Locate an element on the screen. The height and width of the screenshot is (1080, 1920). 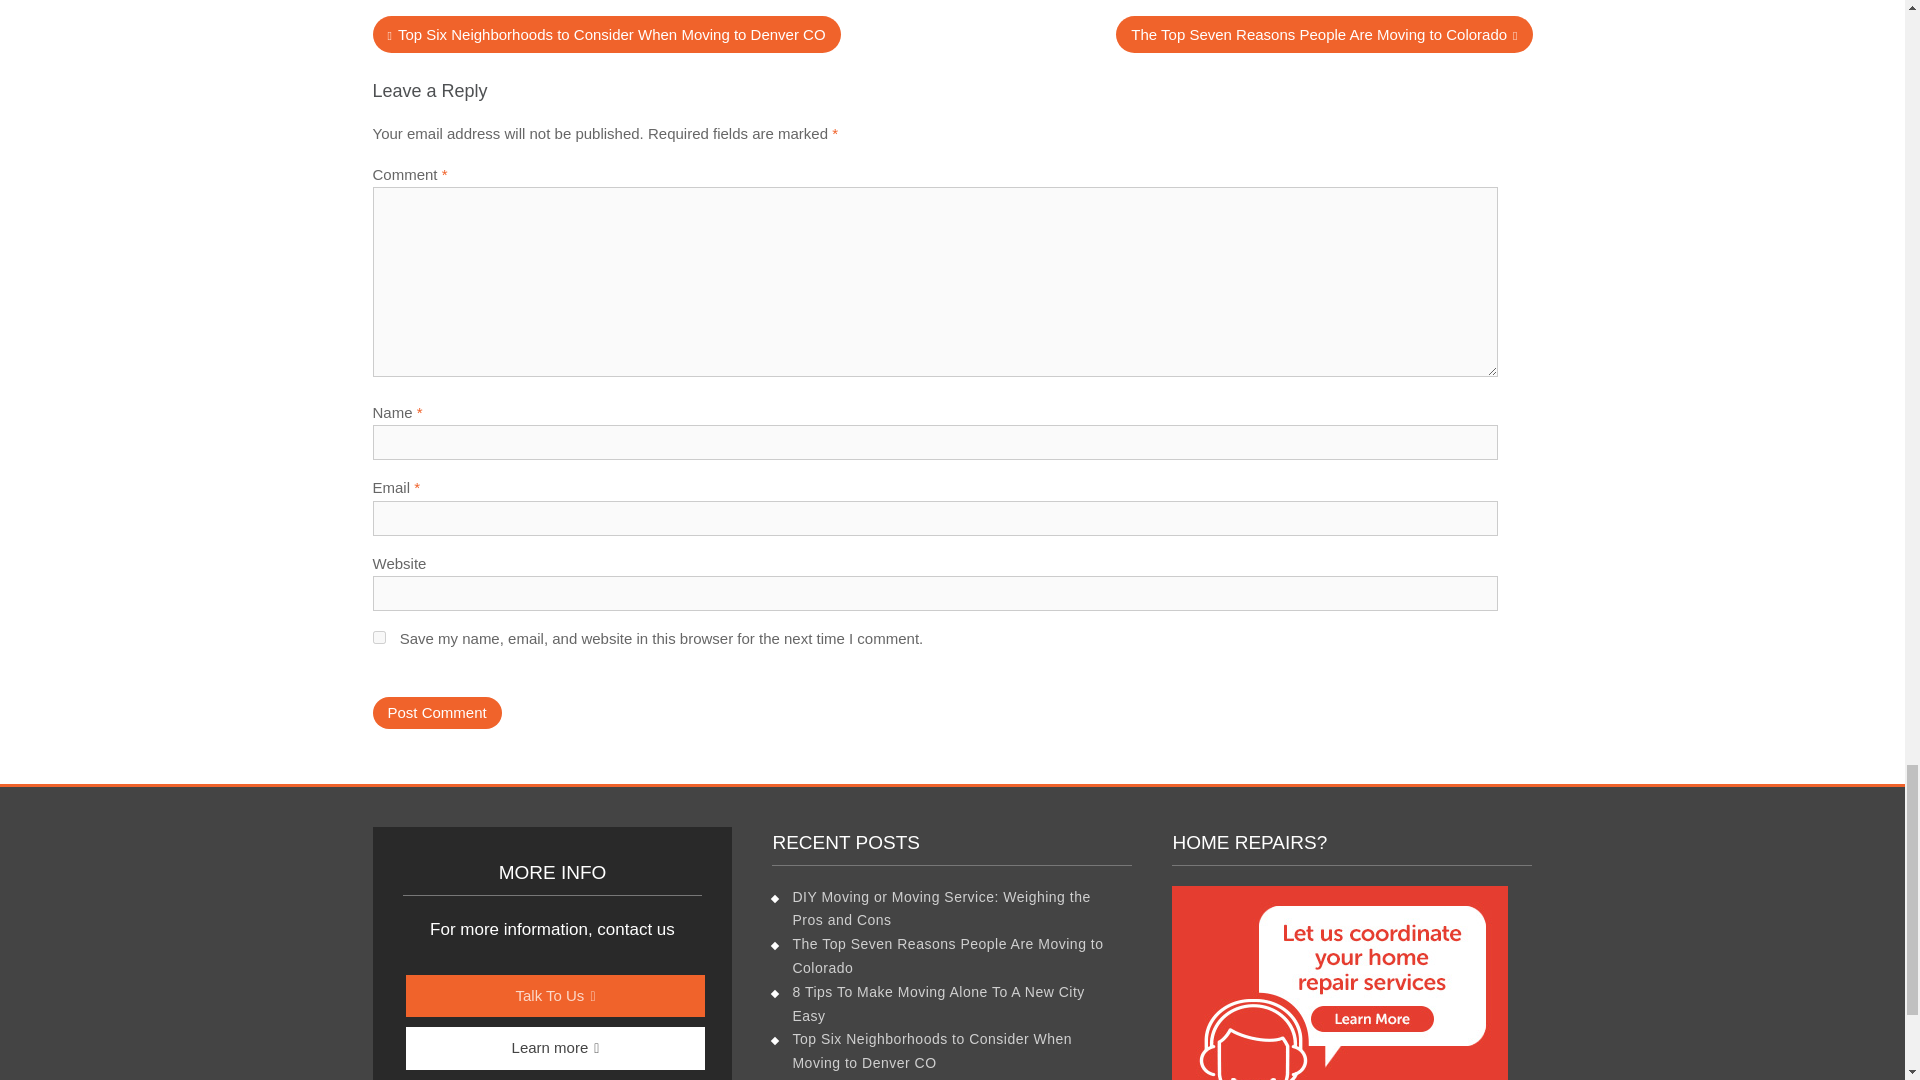
DIY Moving or Moving Service: Weighing the Pros and Cons is located at coordinates (940, 908).